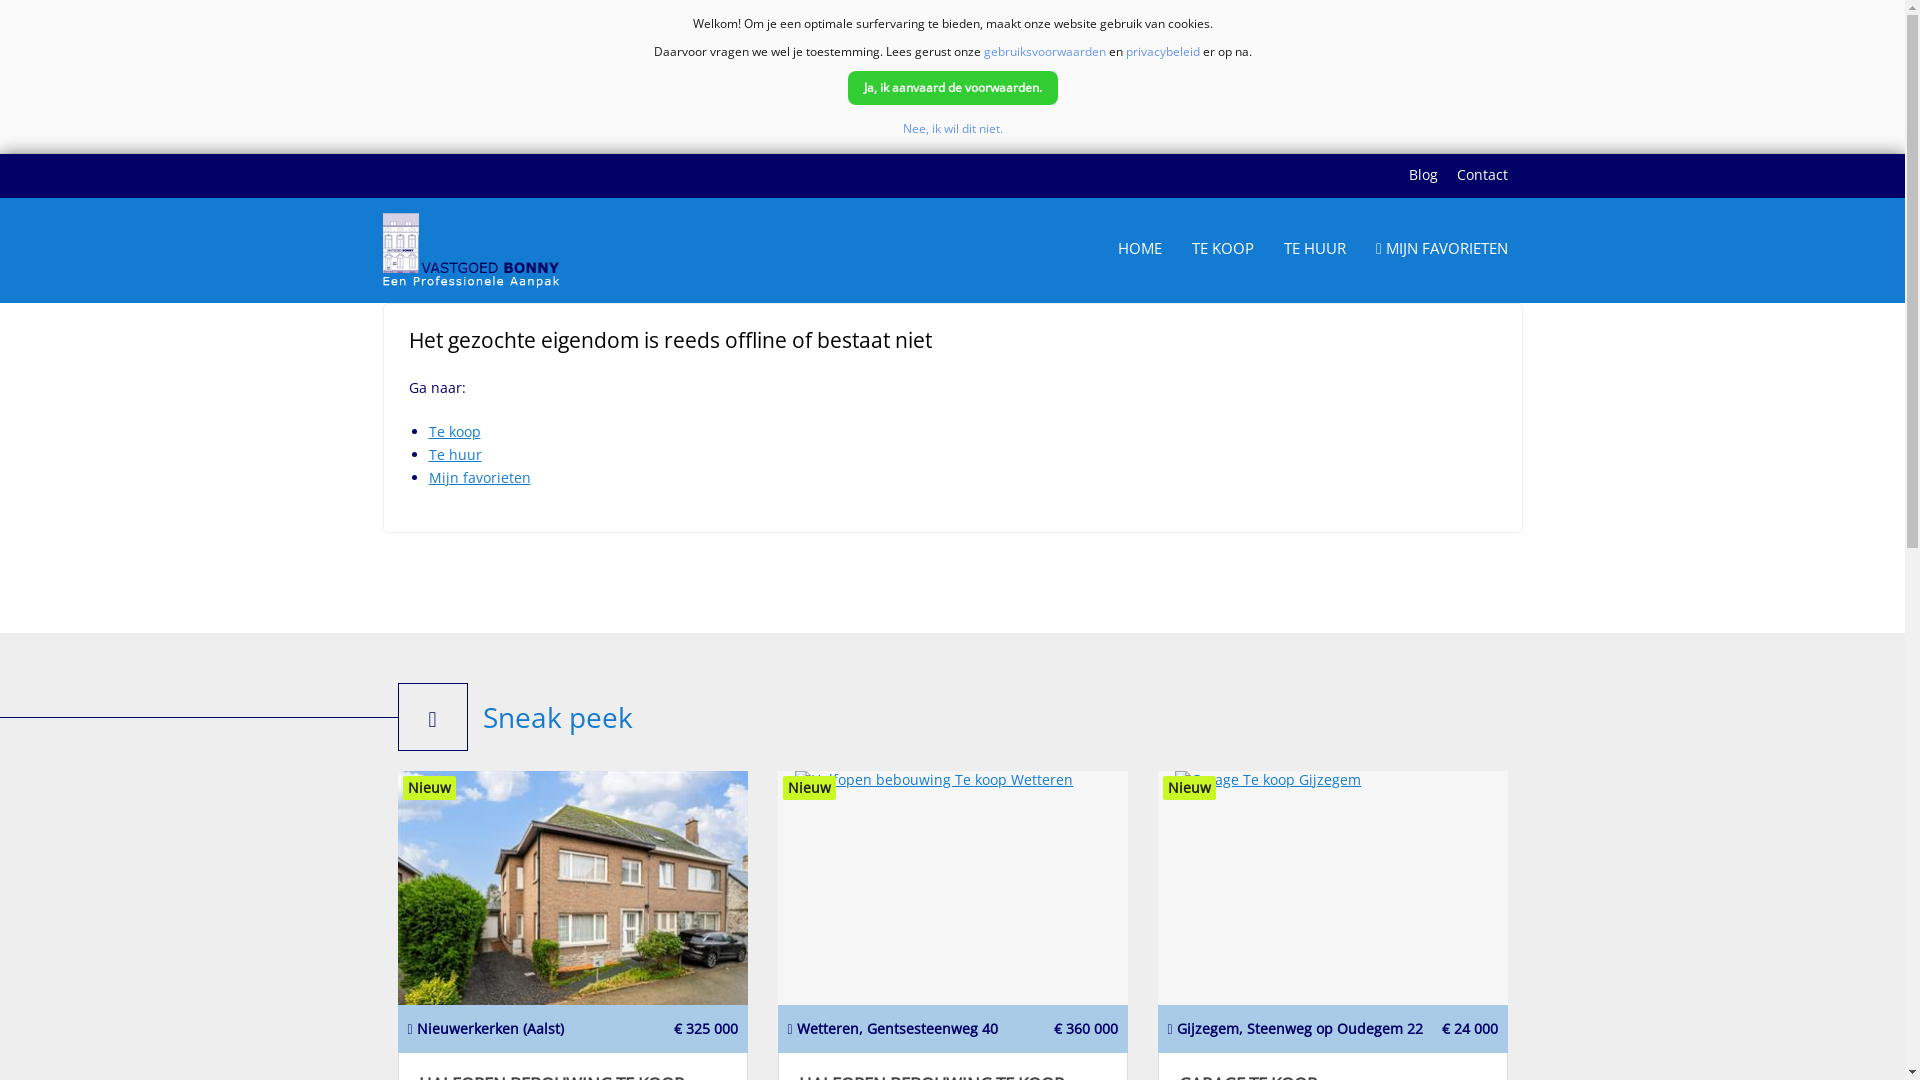 The width and height of the screenshot is (1920, 1080). I want to click on Te huur, so click(454, 454).